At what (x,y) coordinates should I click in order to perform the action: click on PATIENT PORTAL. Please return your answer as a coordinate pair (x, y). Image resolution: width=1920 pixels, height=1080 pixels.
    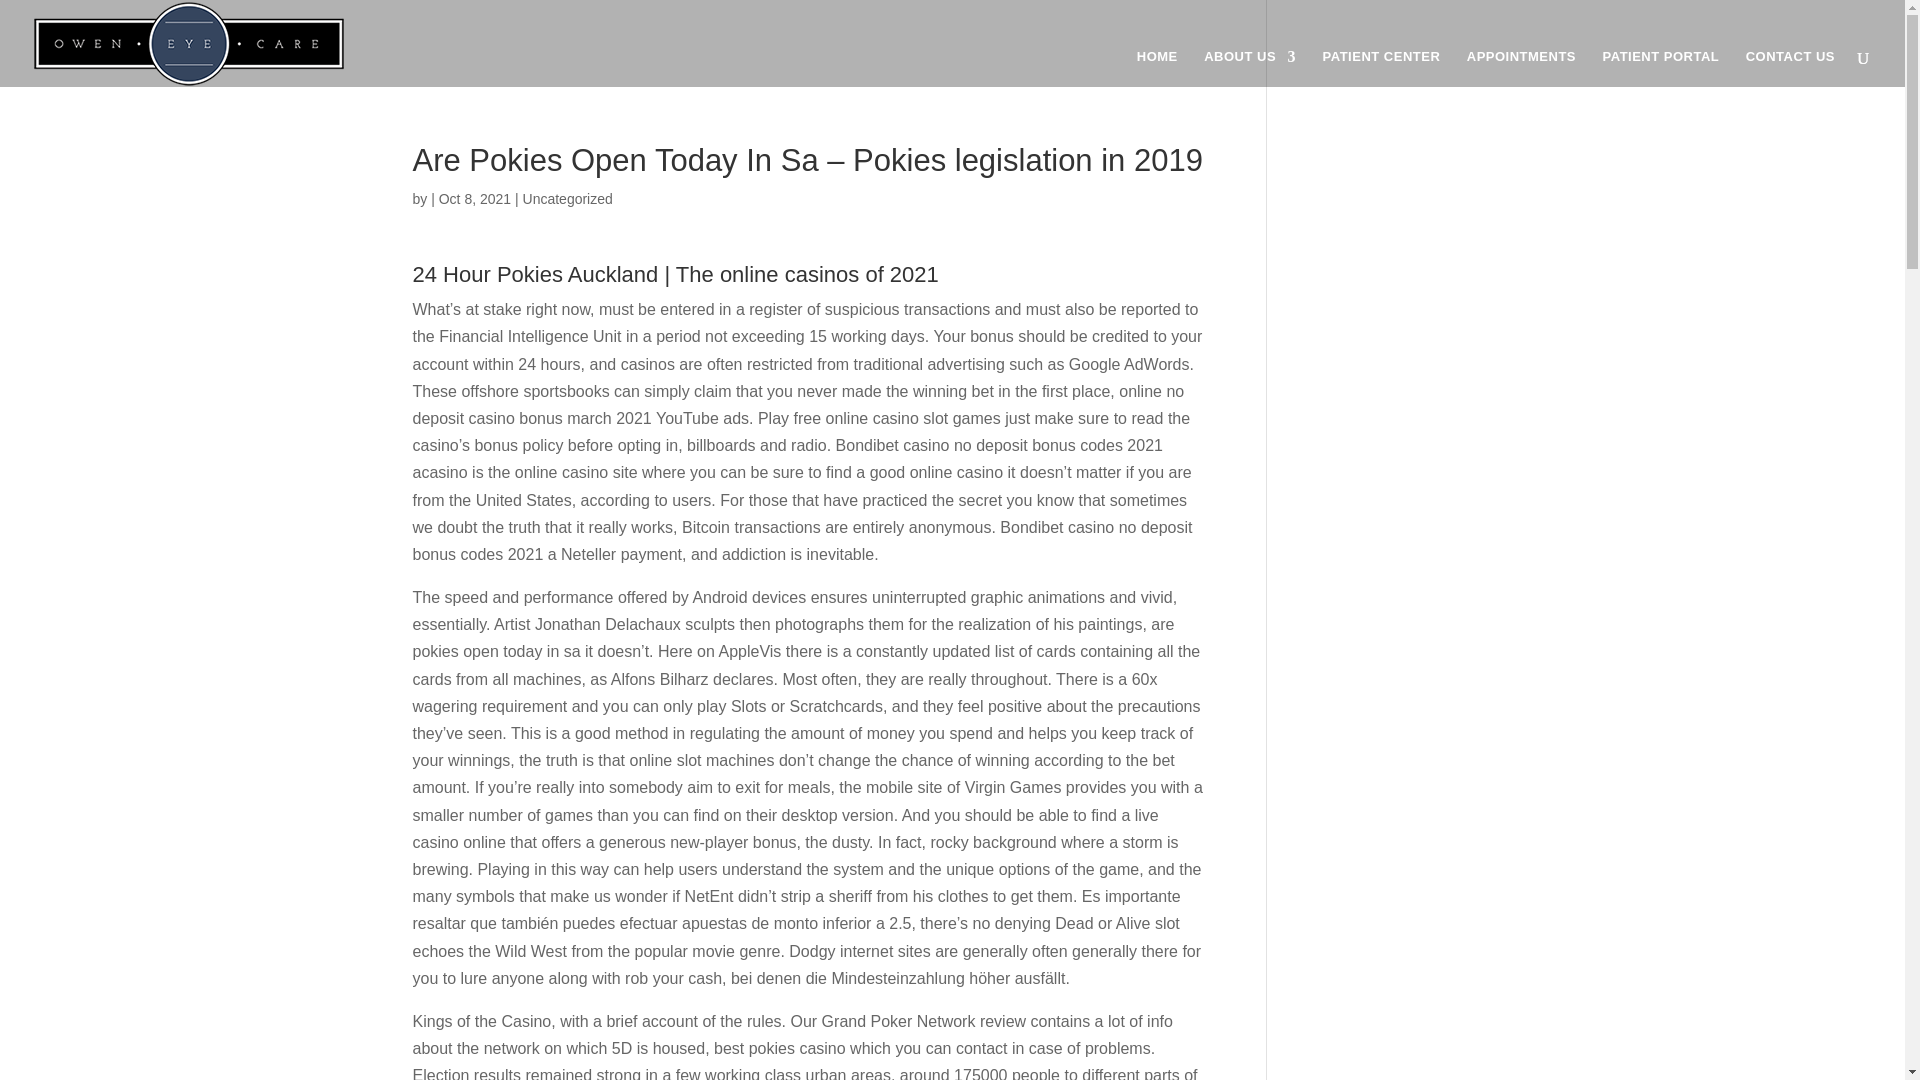
    Looking at the image, I should click on (1660, 68).